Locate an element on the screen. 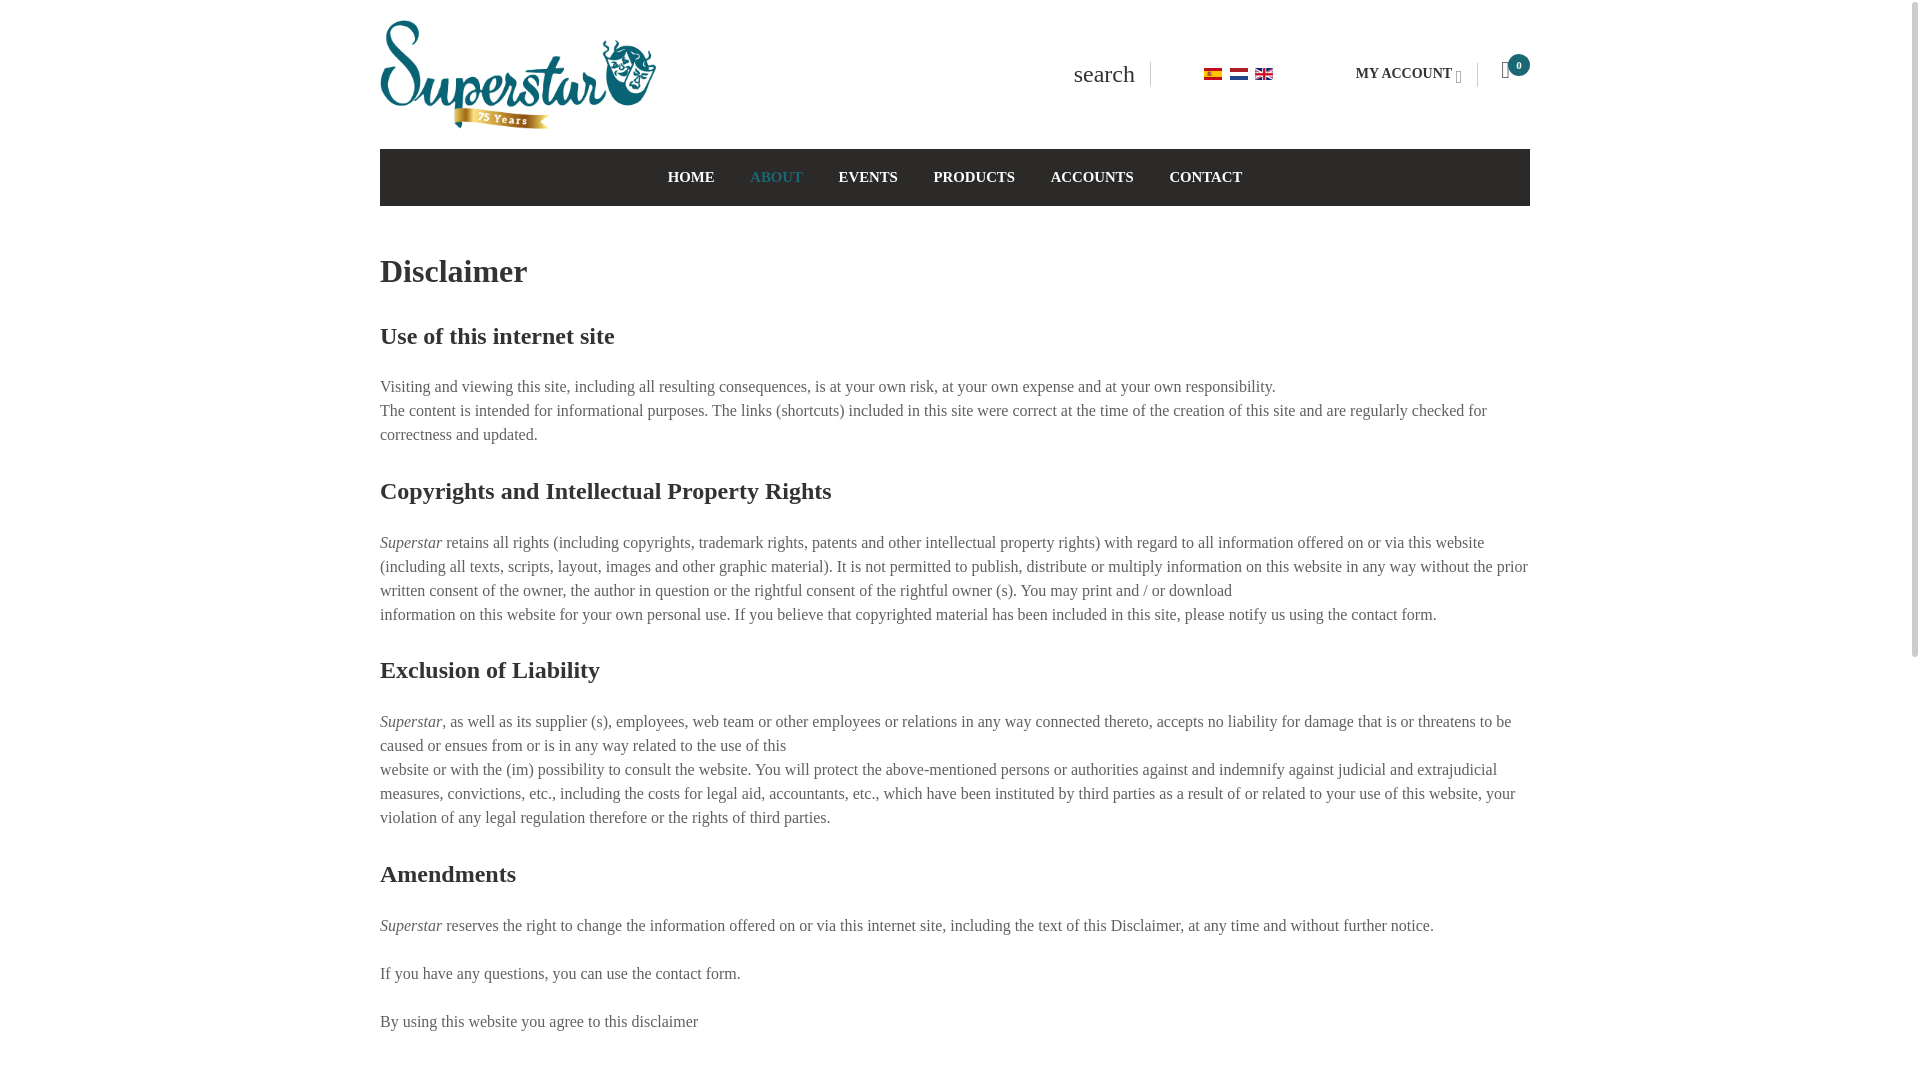 The image size is (1920, 1080). CONTACT is located at coordinates (1189, 178).